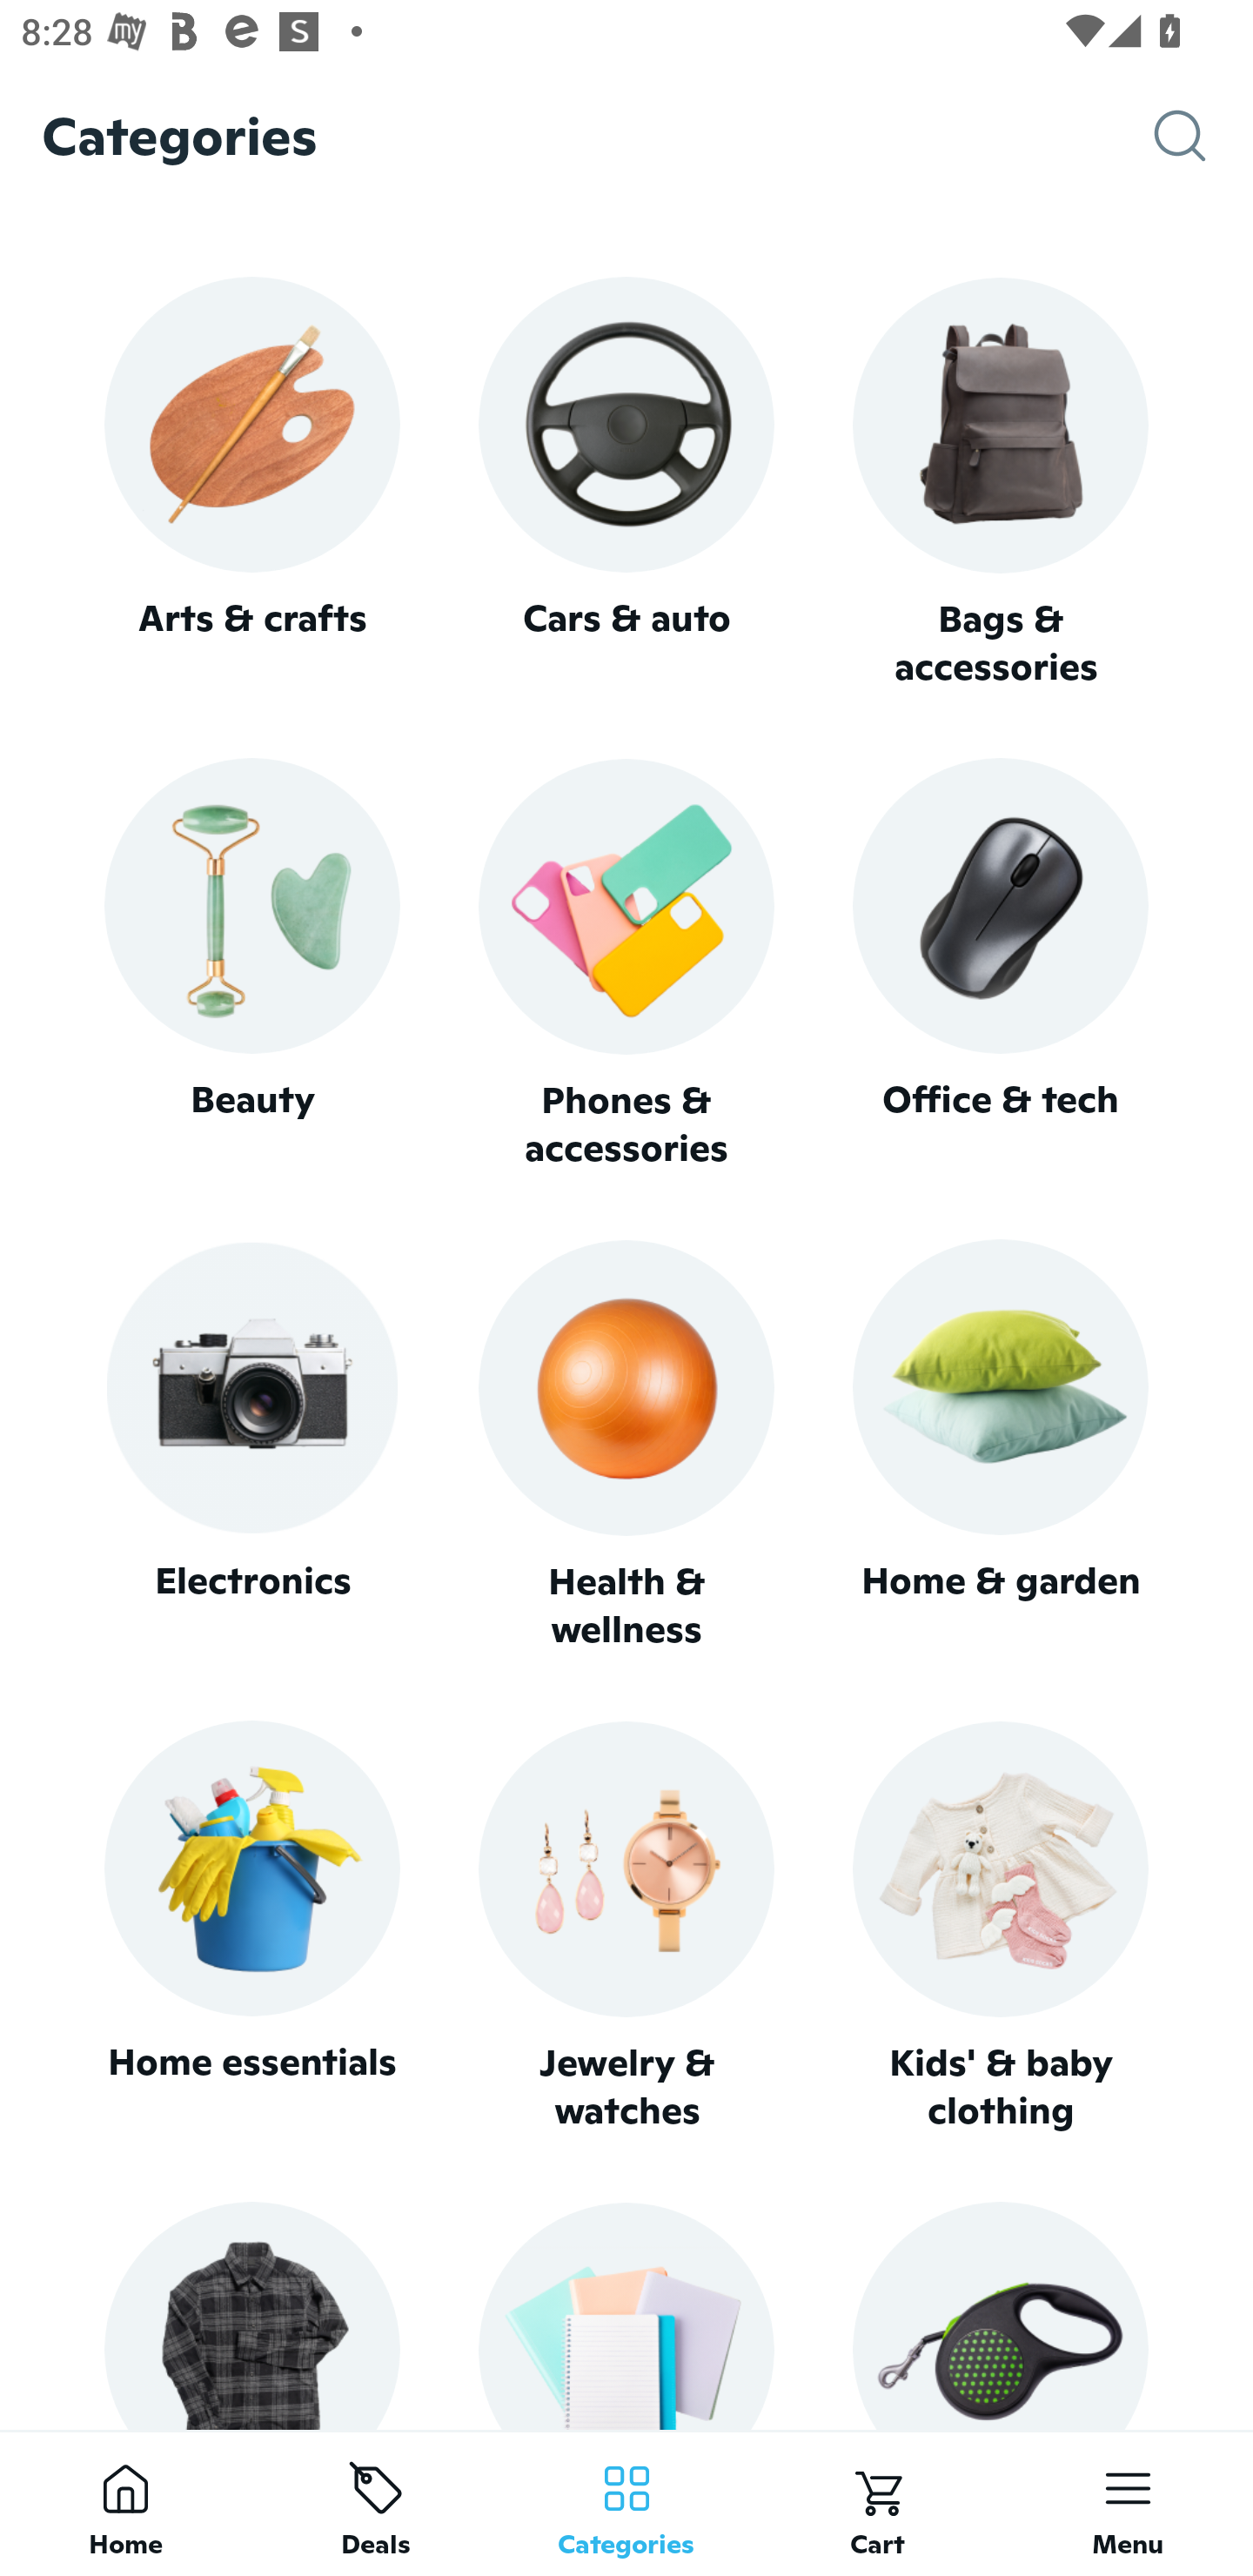 This screenshot has width=1253, height=2576. Describe the element at coordinates (626, 1927) in the screenshot. I see `Jewelry & watches` at that location.